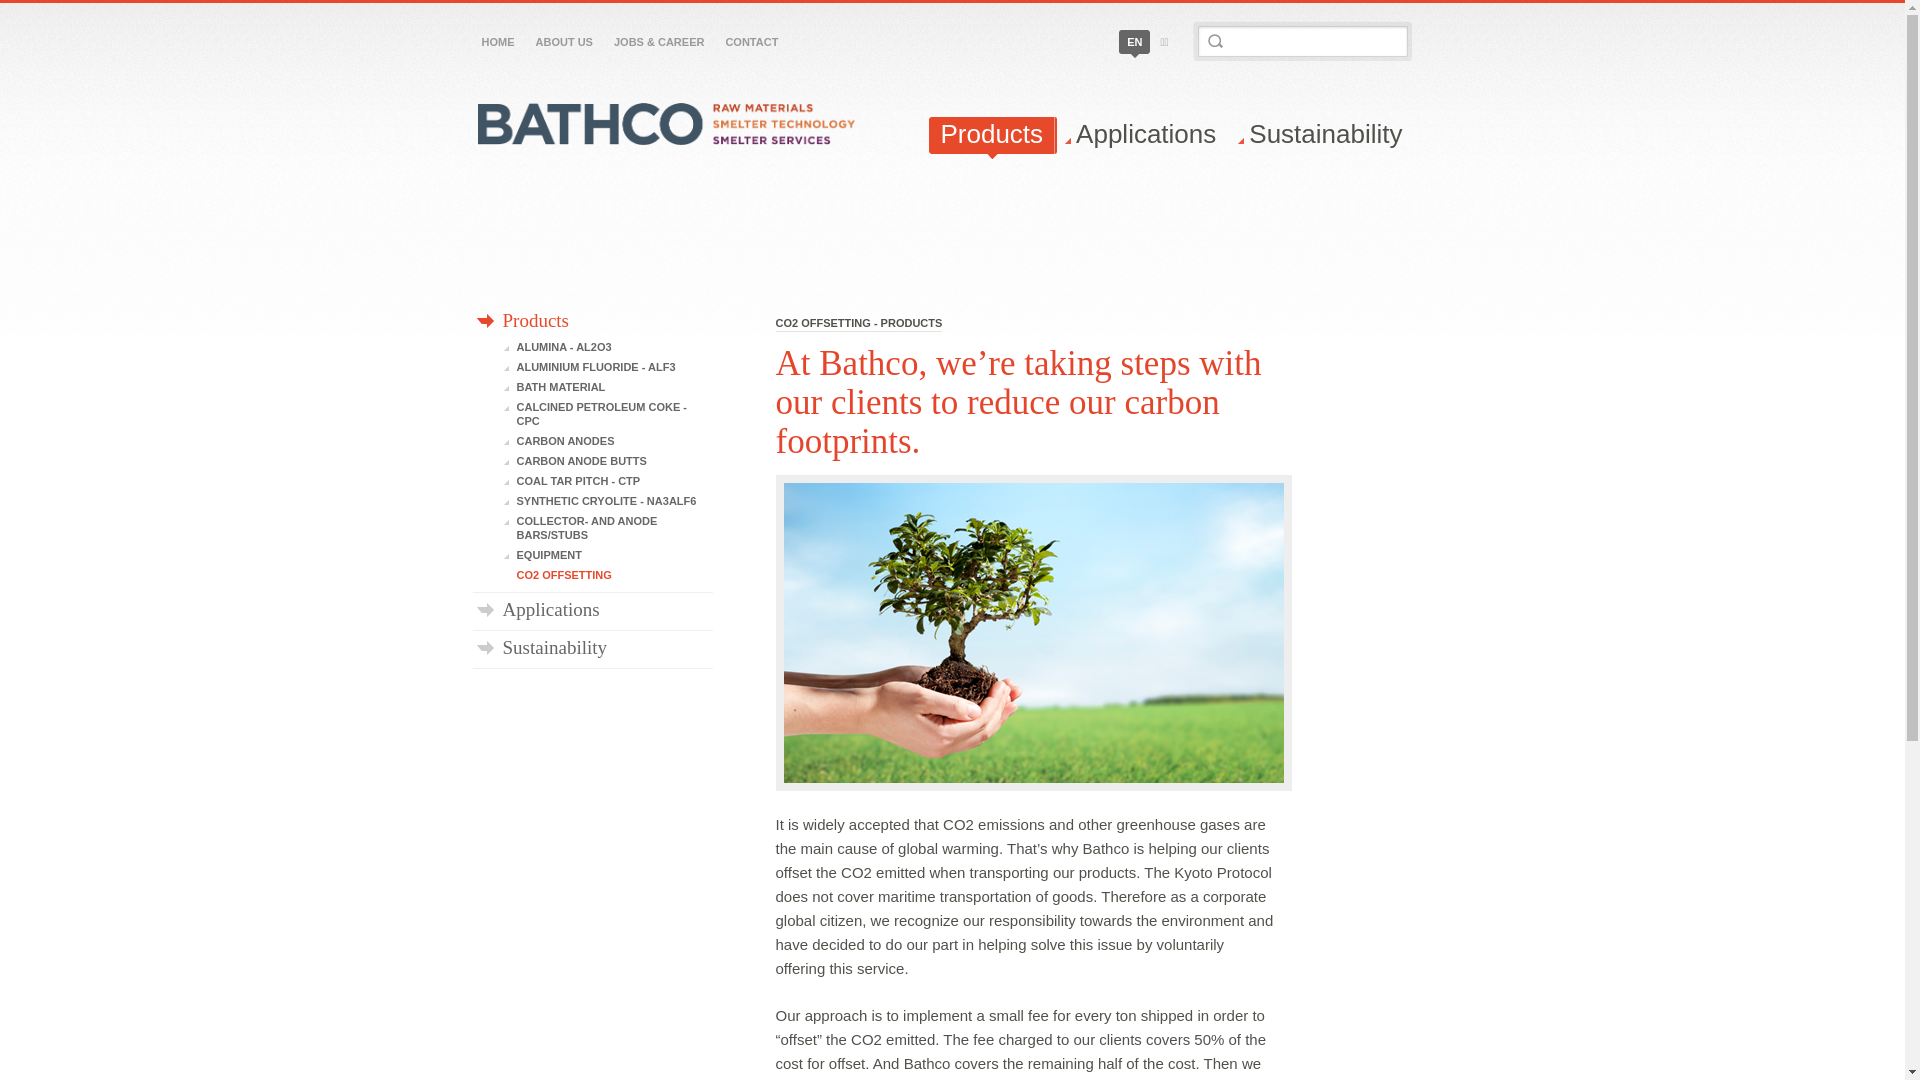 The image size is (1920, 1080). Describe the element at coordinates (1327, 136) in the screenshot. I see `Sustainability` at that location.